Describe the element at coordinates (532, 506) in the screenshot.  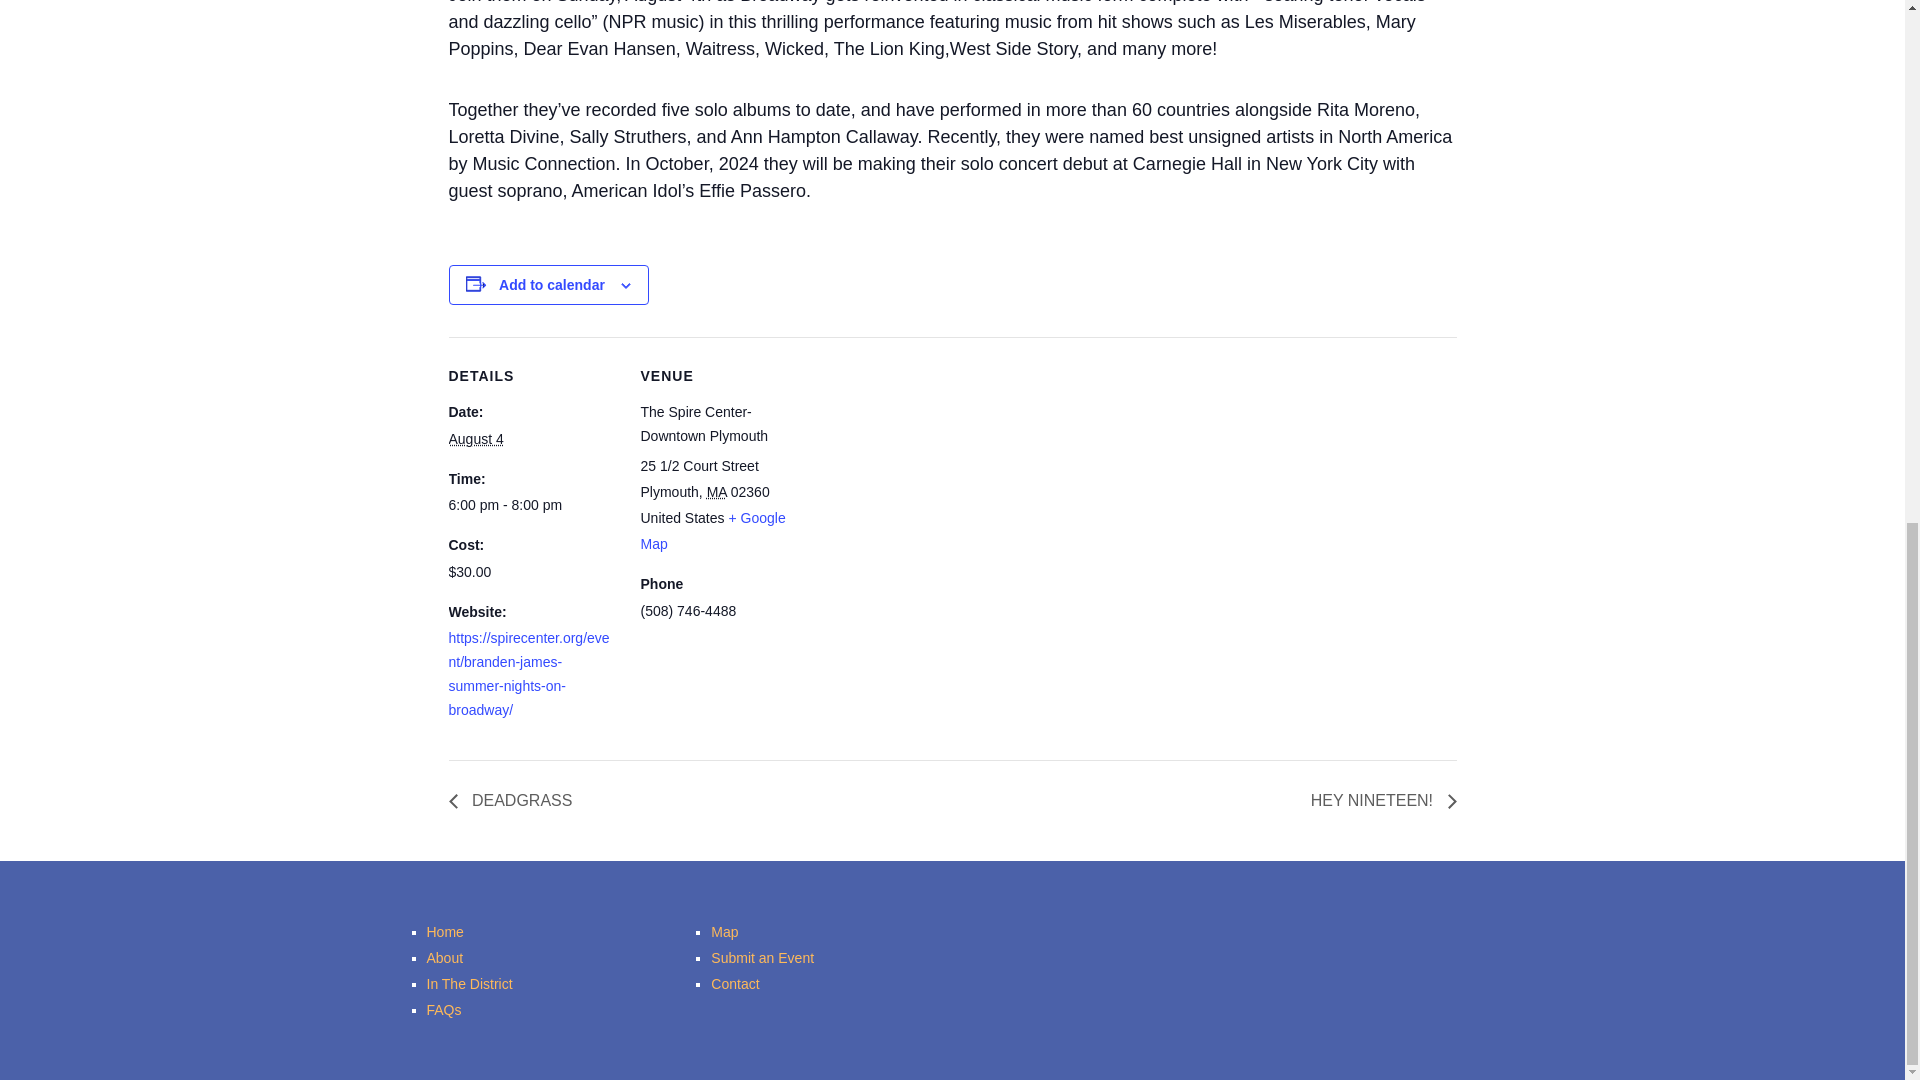
I see `2024-08-04` at that location.